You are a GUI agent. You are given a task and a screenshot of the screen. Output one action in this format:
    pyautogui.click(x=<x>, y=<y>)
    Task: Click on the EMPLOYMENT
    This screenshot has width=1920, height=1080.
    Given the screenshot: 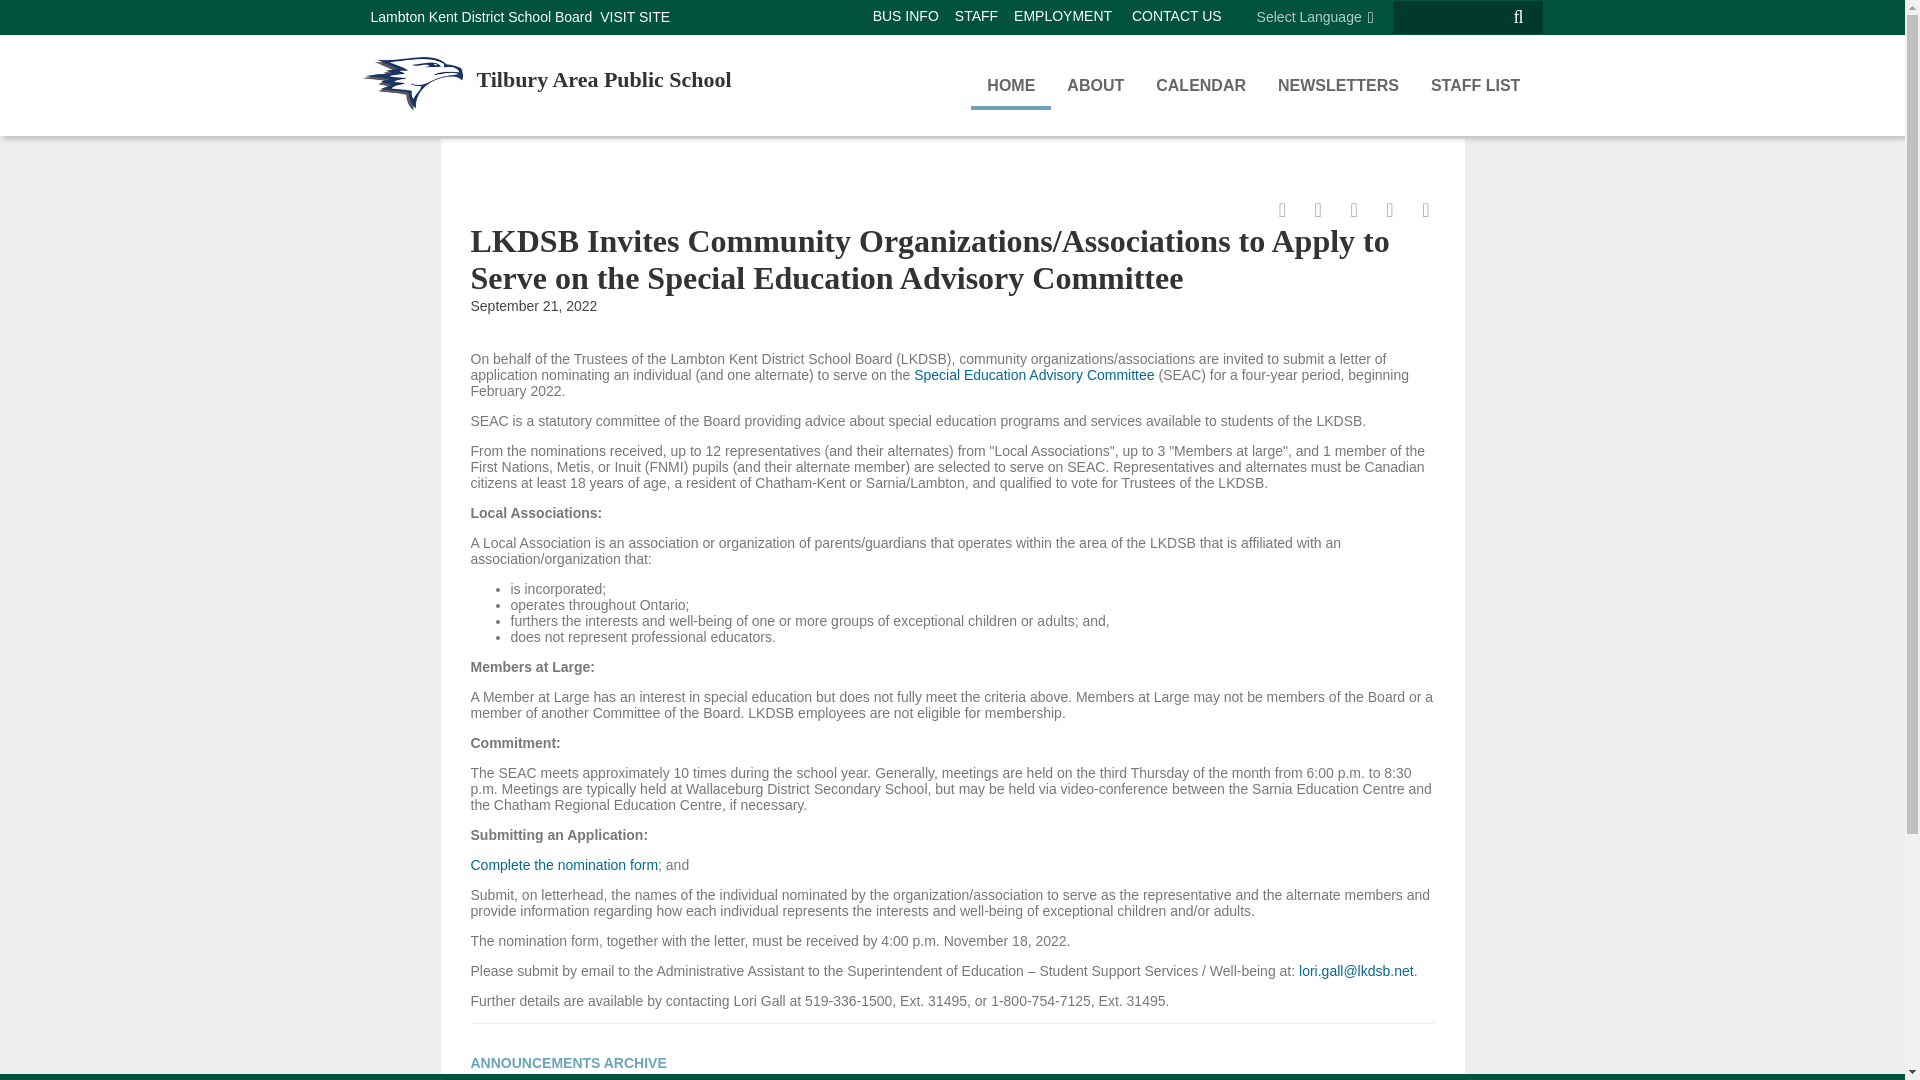 What is the action you would take?
    pyautogui.click(x=1062, y=15)
    